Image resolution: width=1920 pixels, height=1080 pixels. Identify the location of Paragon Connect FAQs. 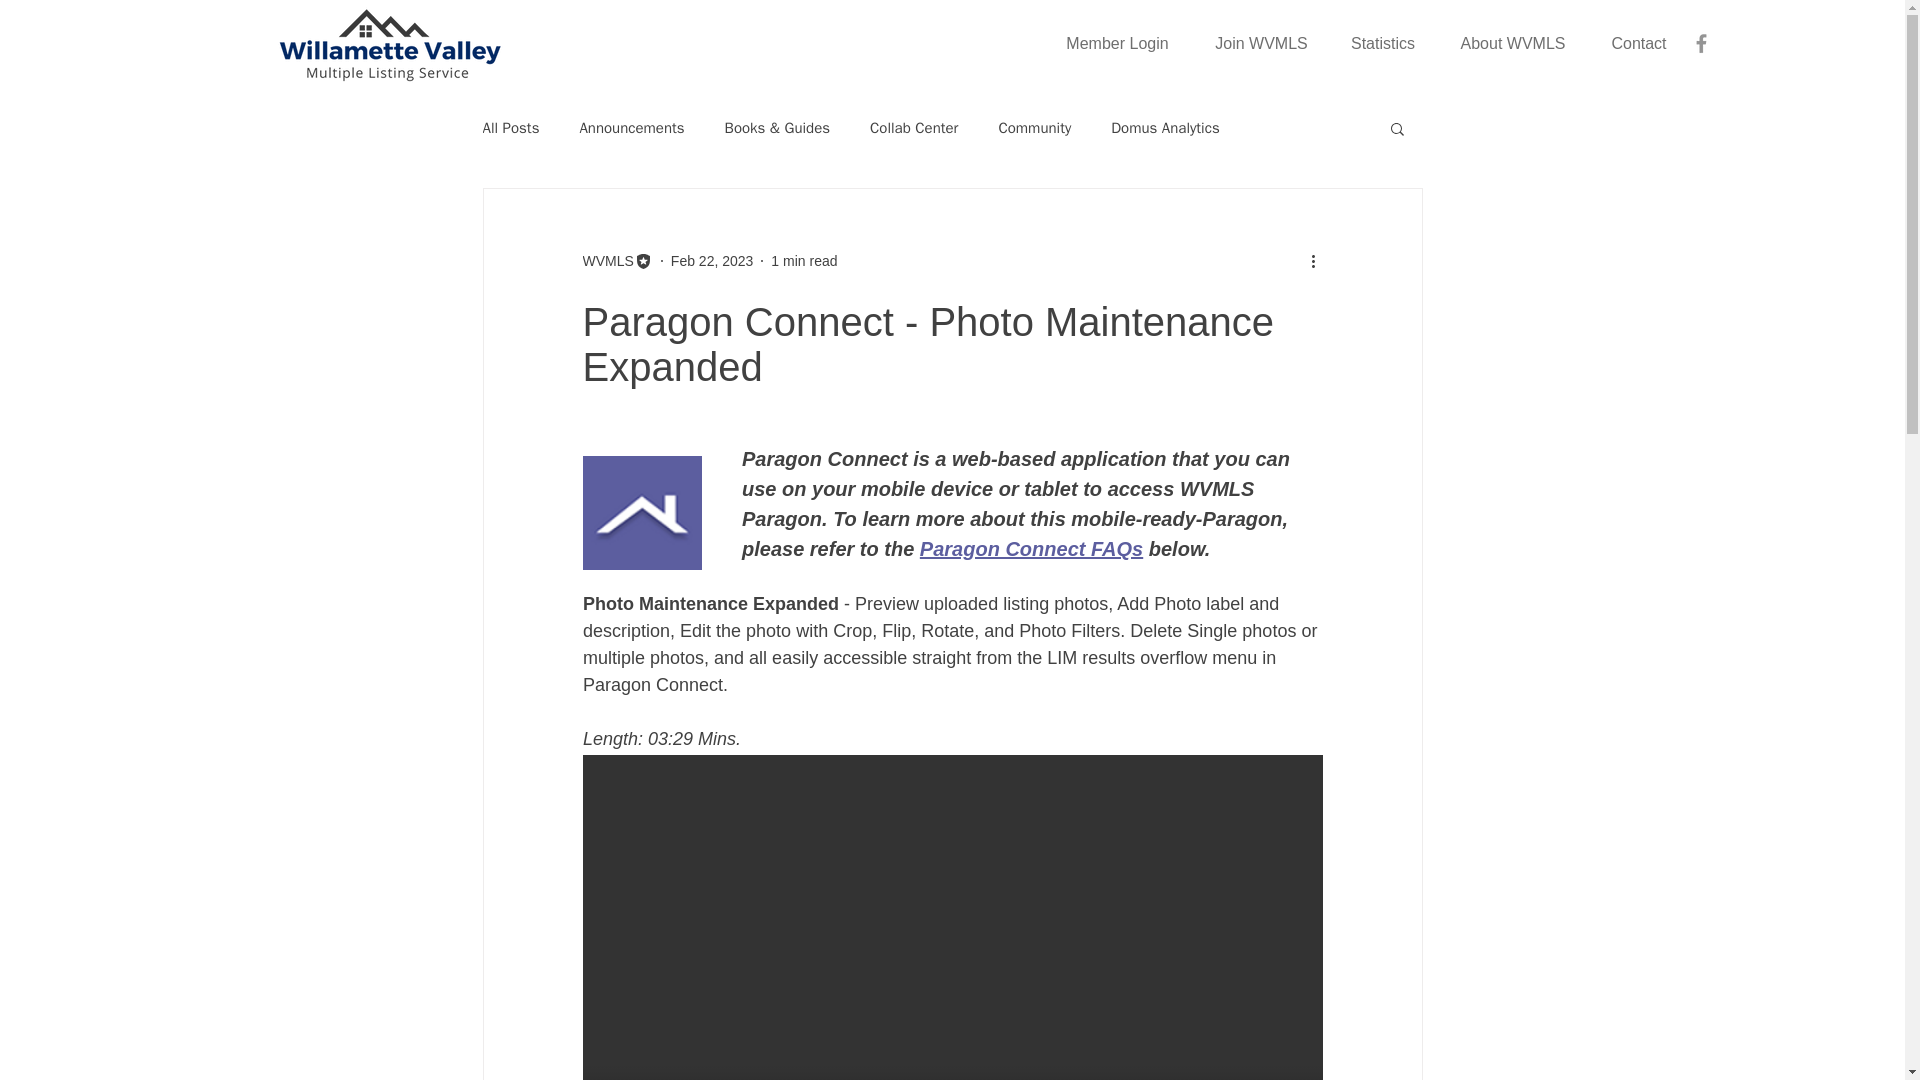
(1030, 550).